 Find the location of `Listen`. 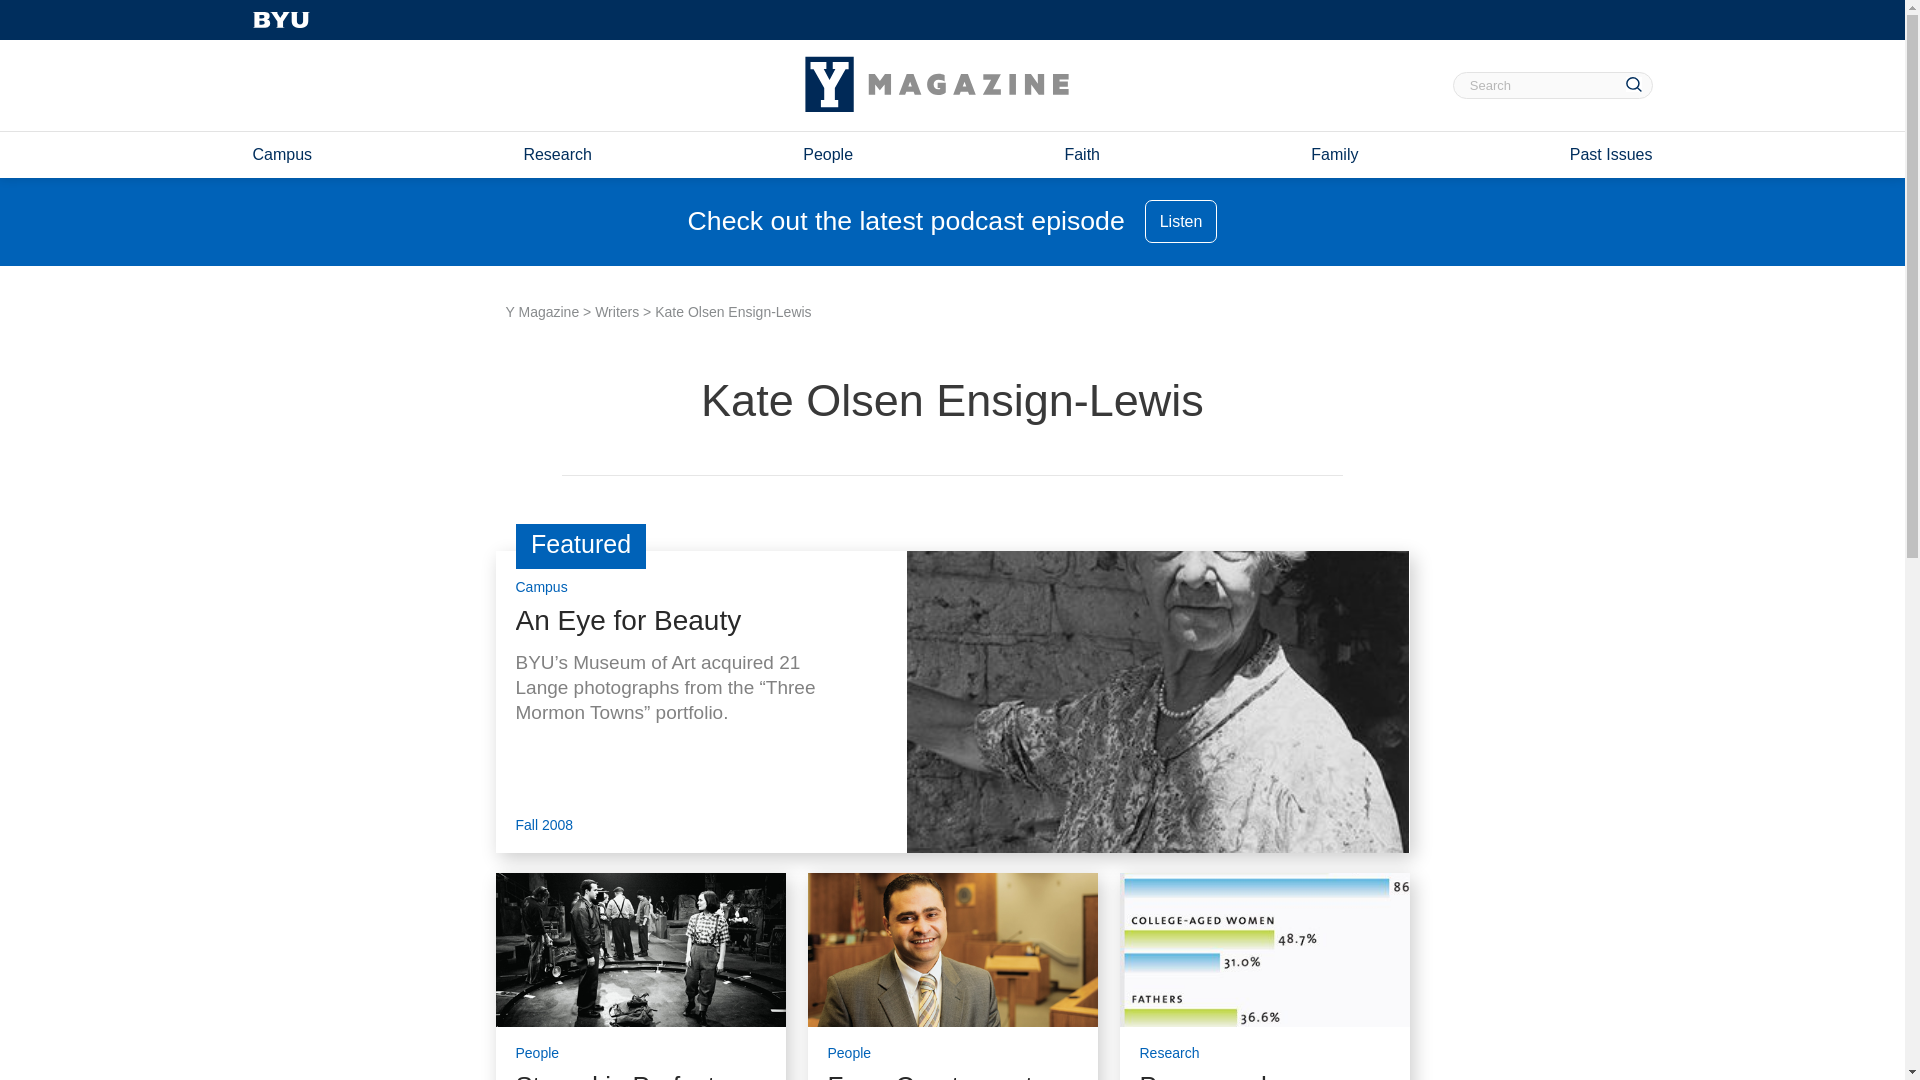

Listen is located at coordinates (1180, 222).